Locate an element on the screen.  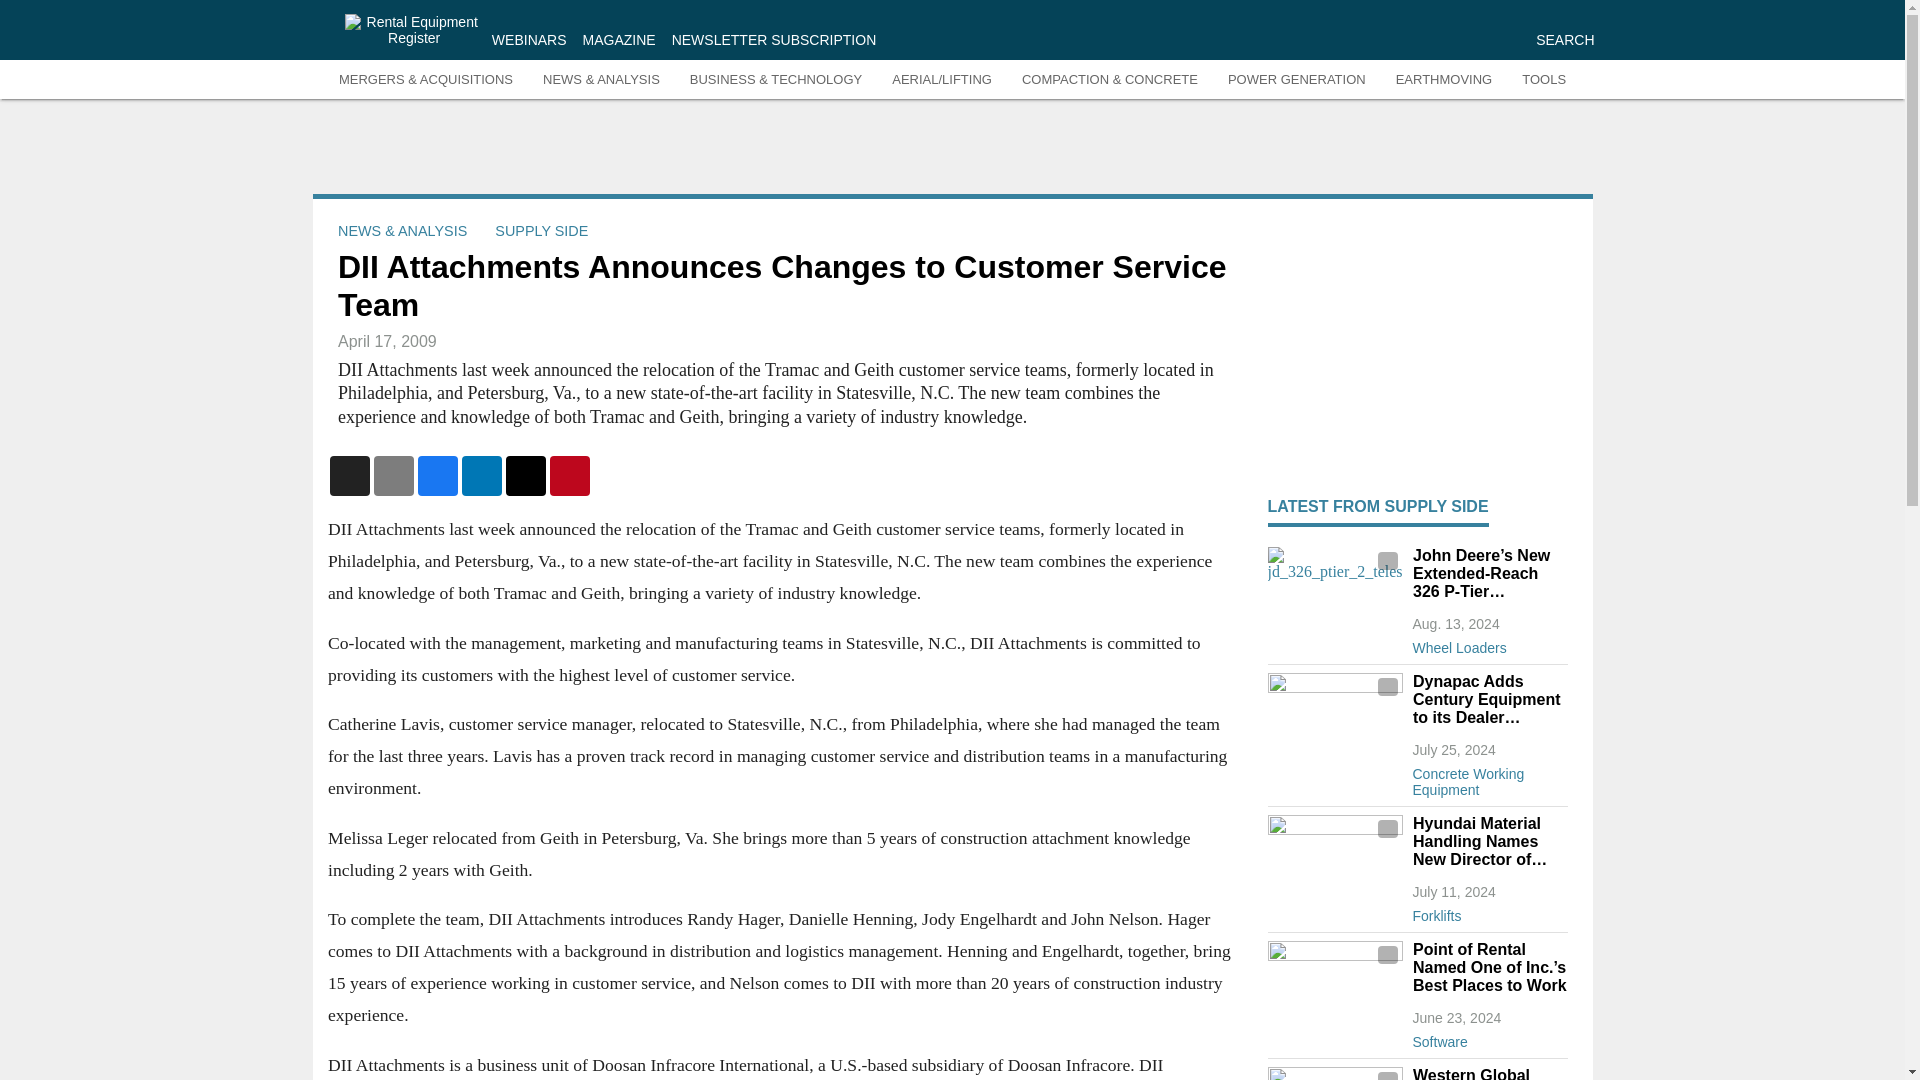
Dynapac Adds Century Equipment to its Dealer Network is located at coordinates (1488, 699).